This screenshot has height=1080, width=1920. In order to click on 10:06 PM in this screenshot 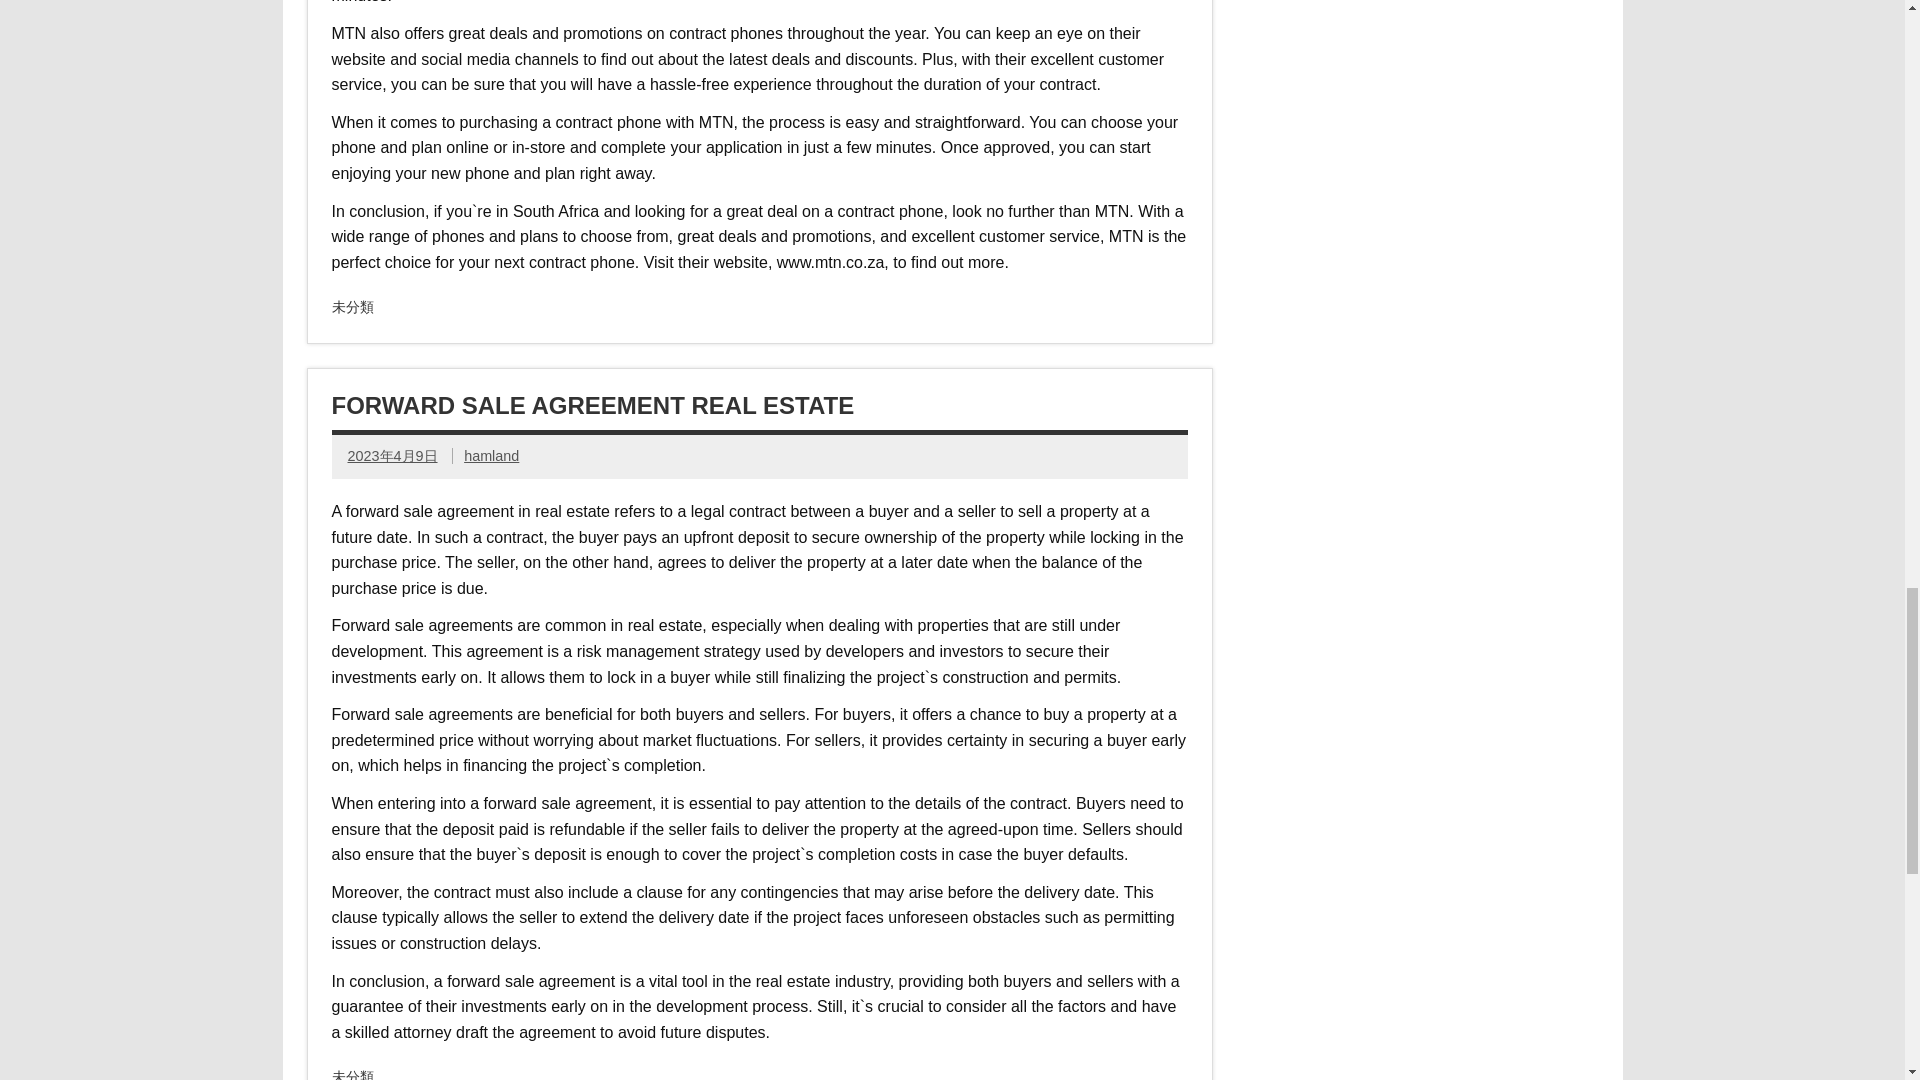, I will do `click(392, 456)`.